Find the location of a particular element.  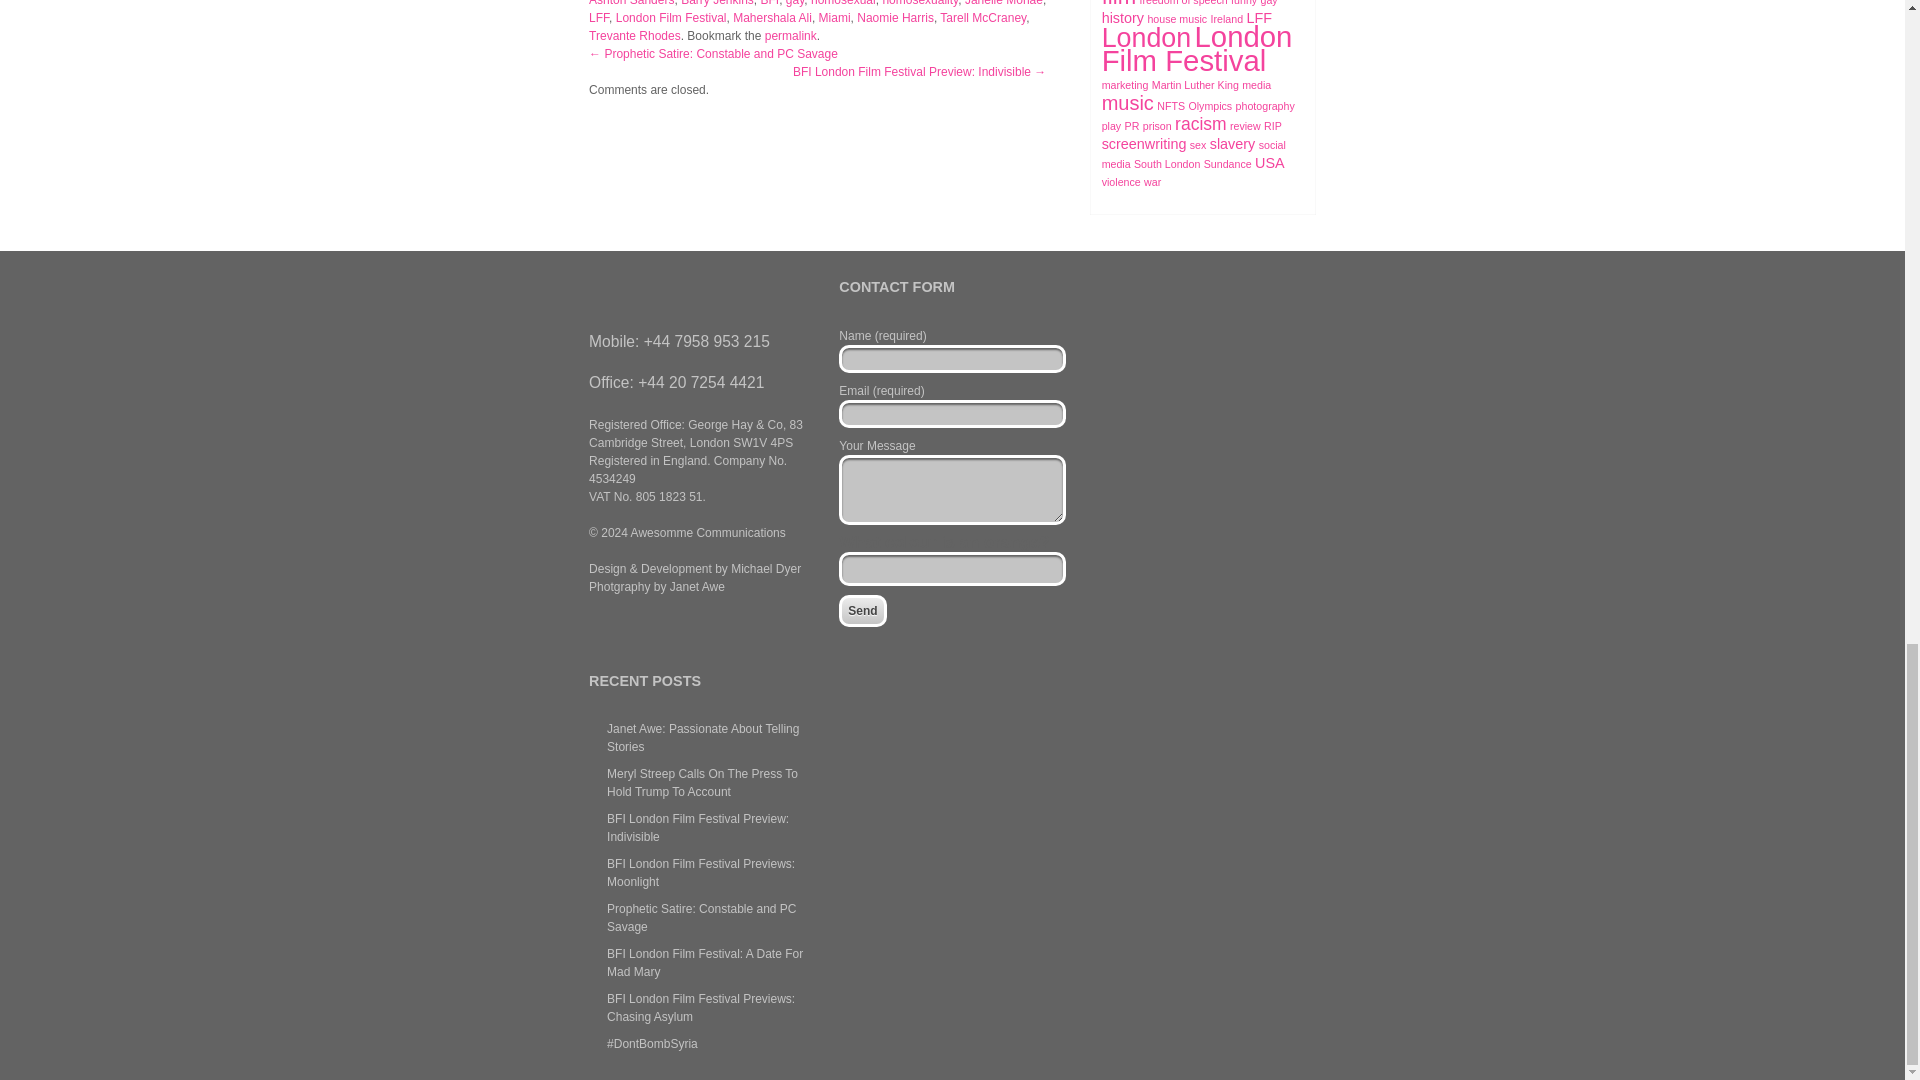

Tarell McCraney is located at coordinates (982, 17).